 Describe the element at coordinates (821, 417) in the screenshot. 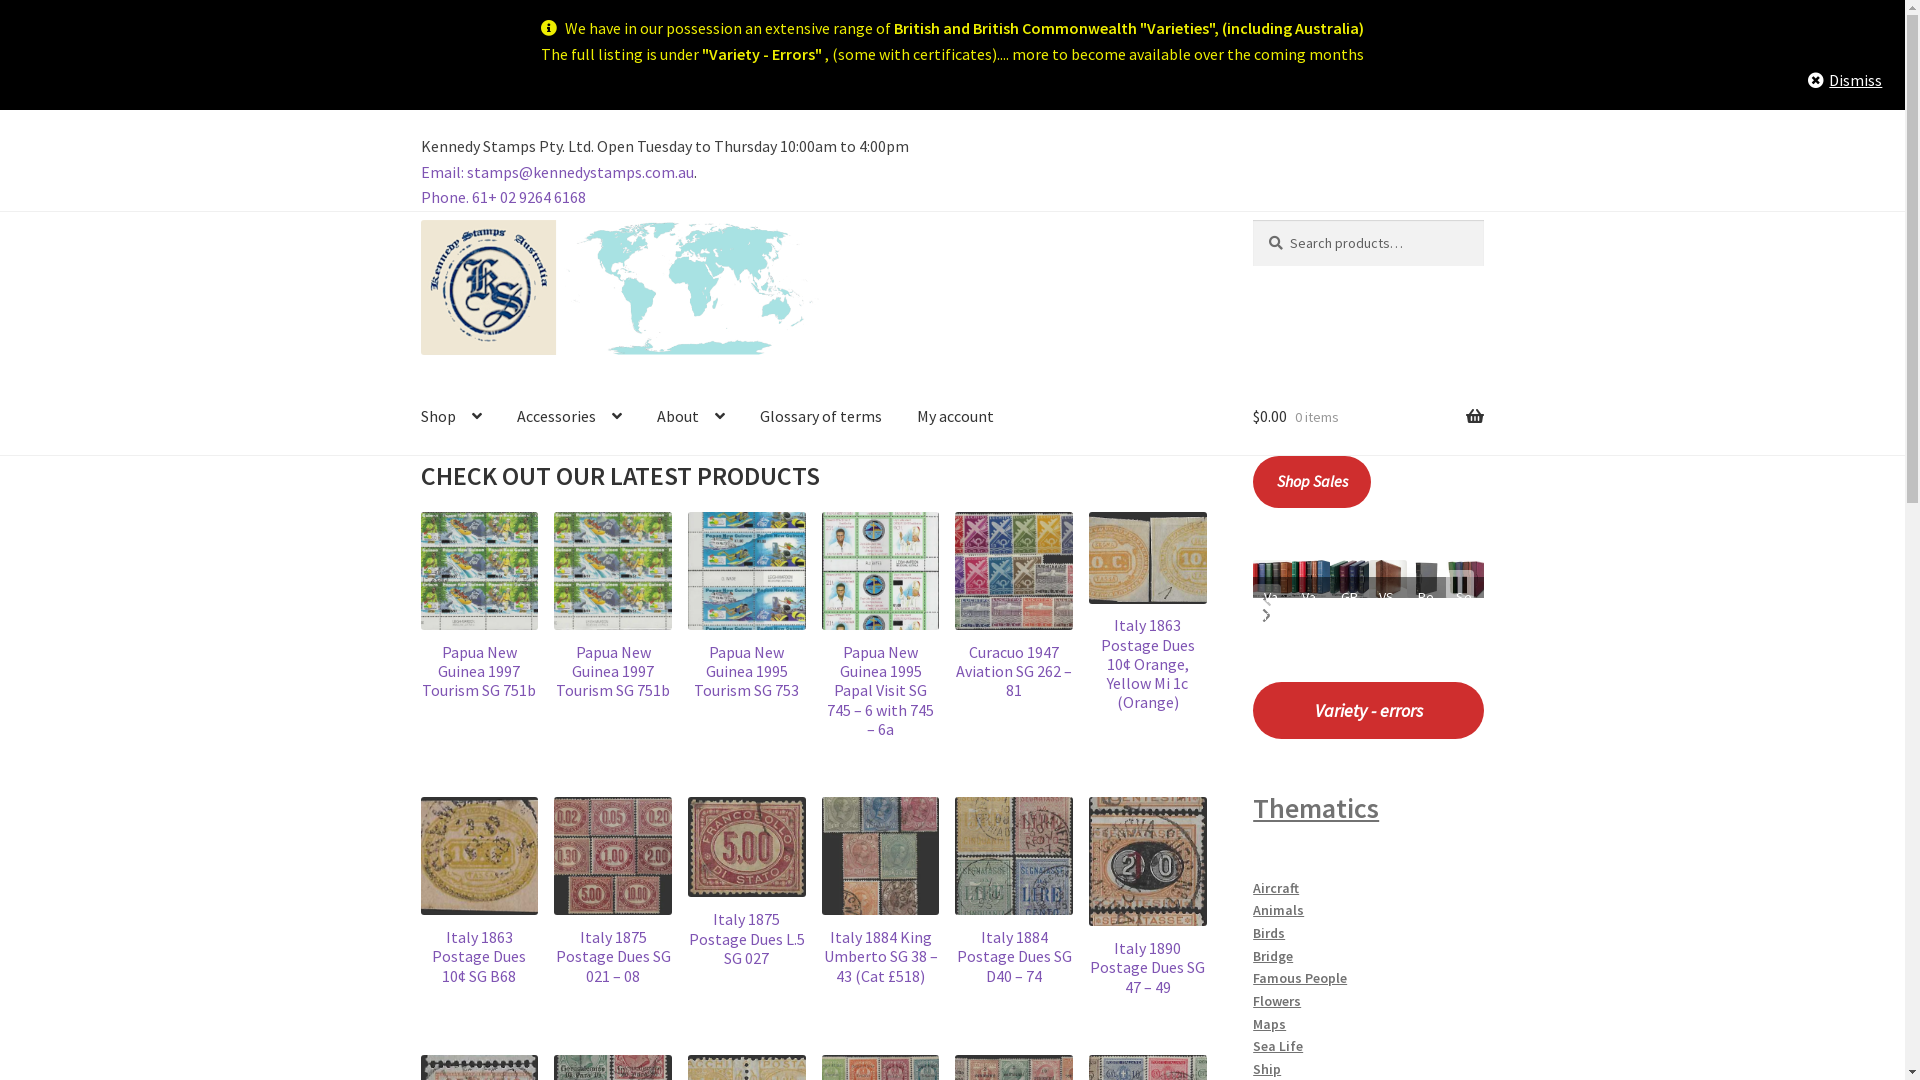

I see `Glossary of terms` at that location.